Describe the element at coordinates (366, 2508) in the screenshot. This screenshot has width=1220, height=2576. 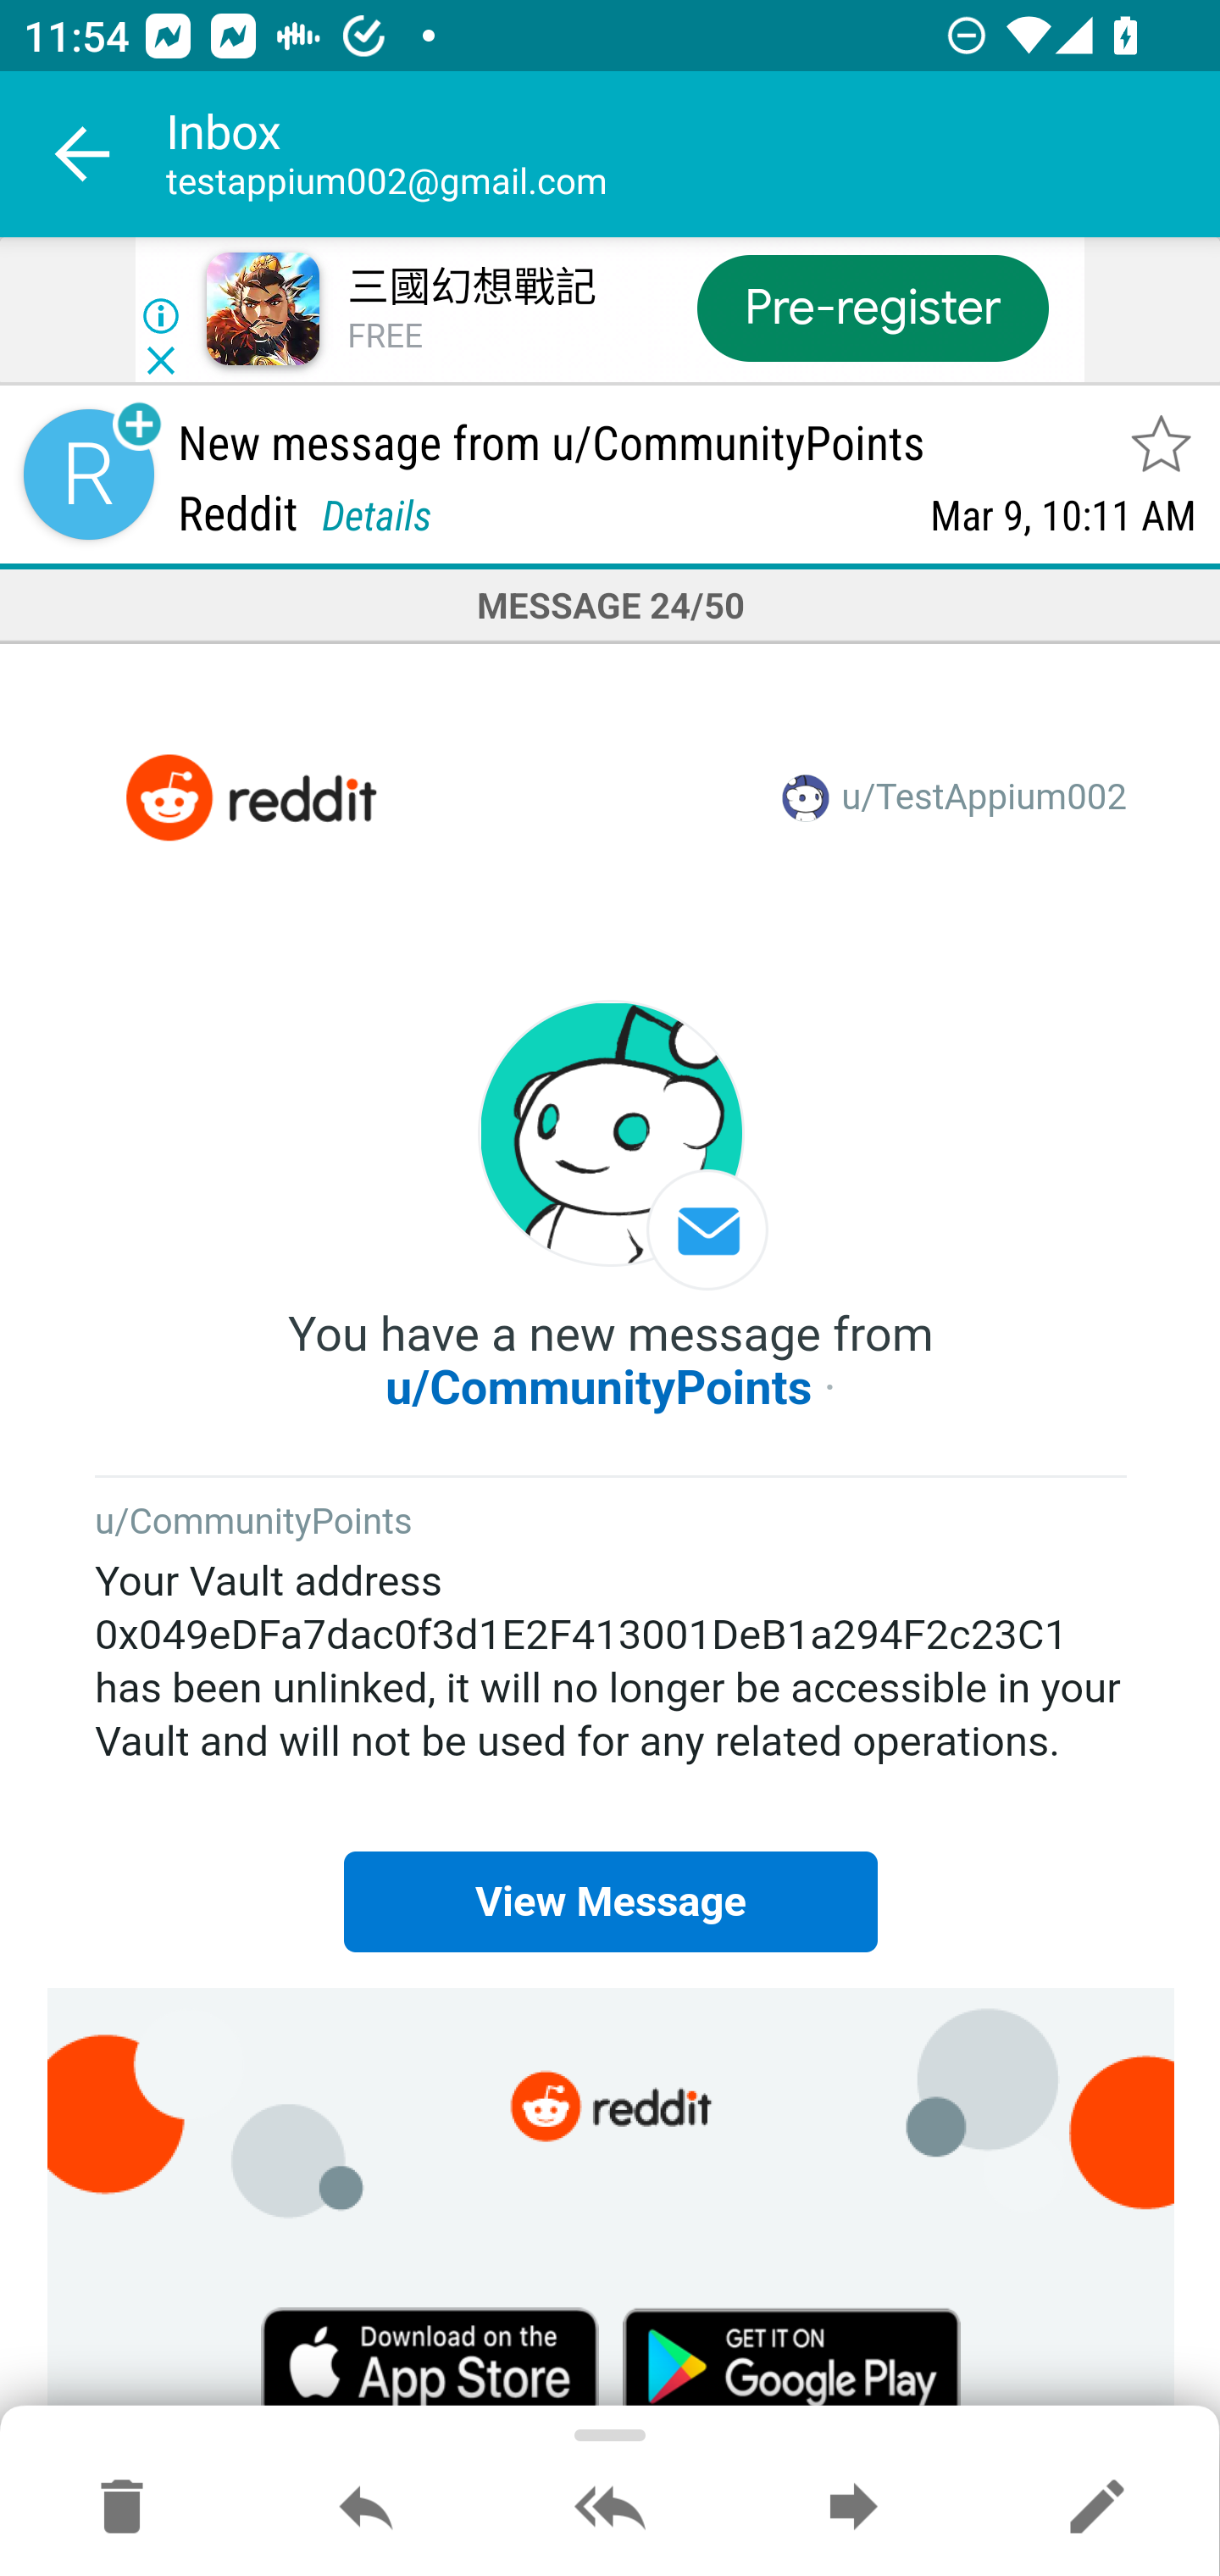
I see `Reply` at that location.